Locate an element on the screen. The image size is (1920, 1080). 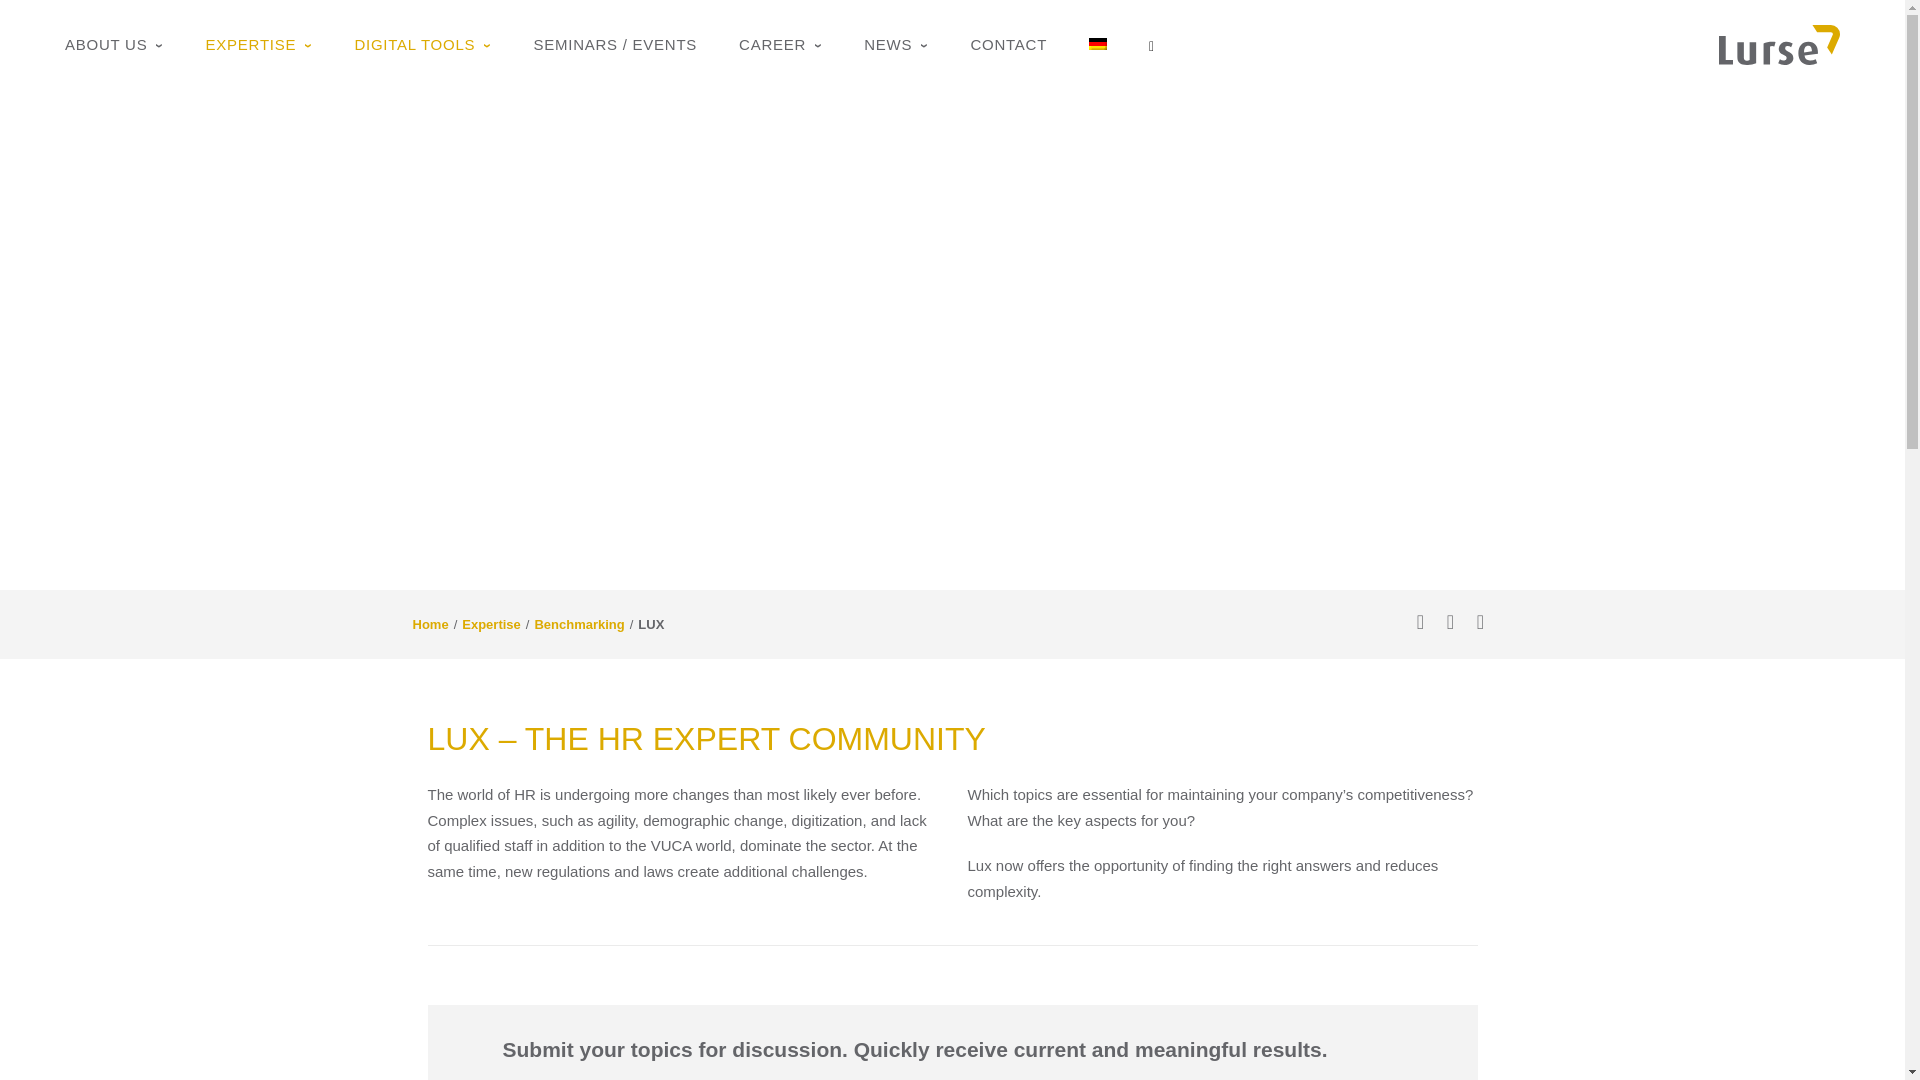
Benchmarking is located at coordinates (578, 624).